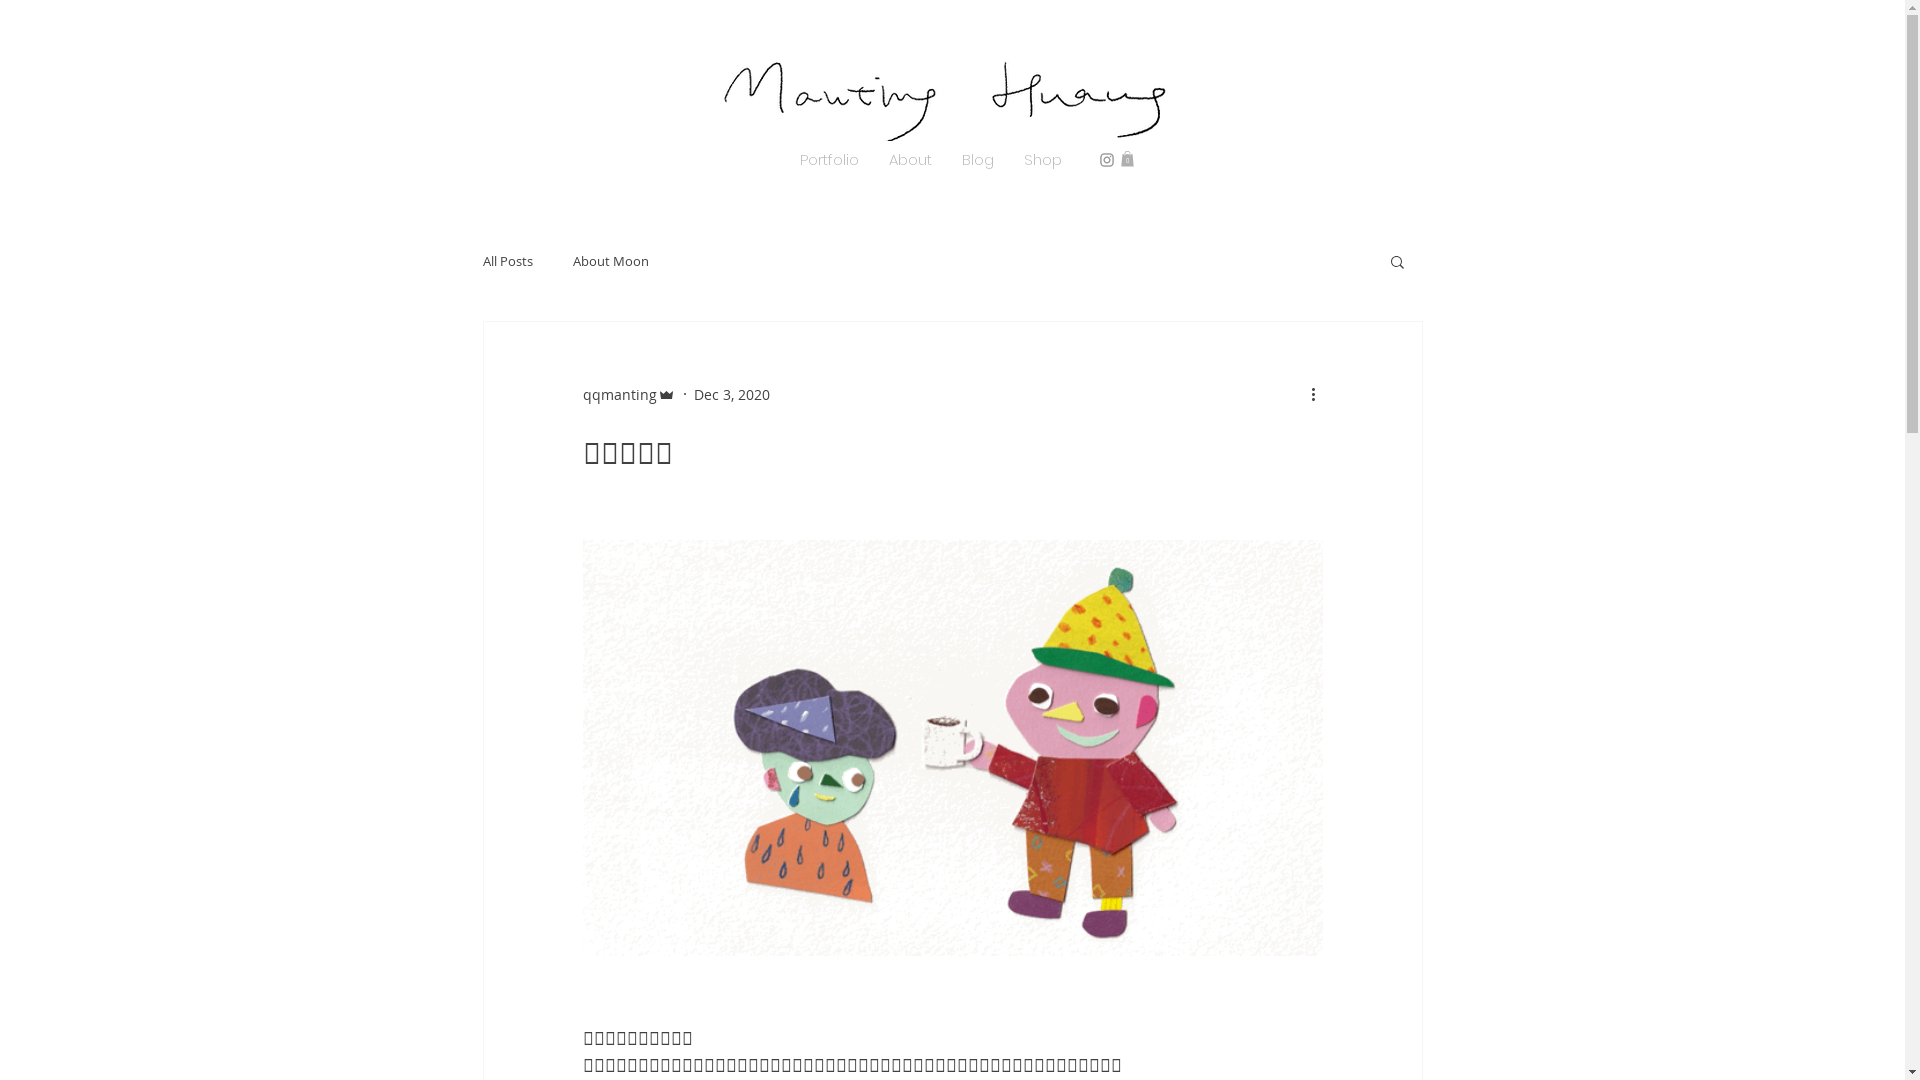 The image size is (1920, 1080). I want to click on Blog, so click(977, 160).